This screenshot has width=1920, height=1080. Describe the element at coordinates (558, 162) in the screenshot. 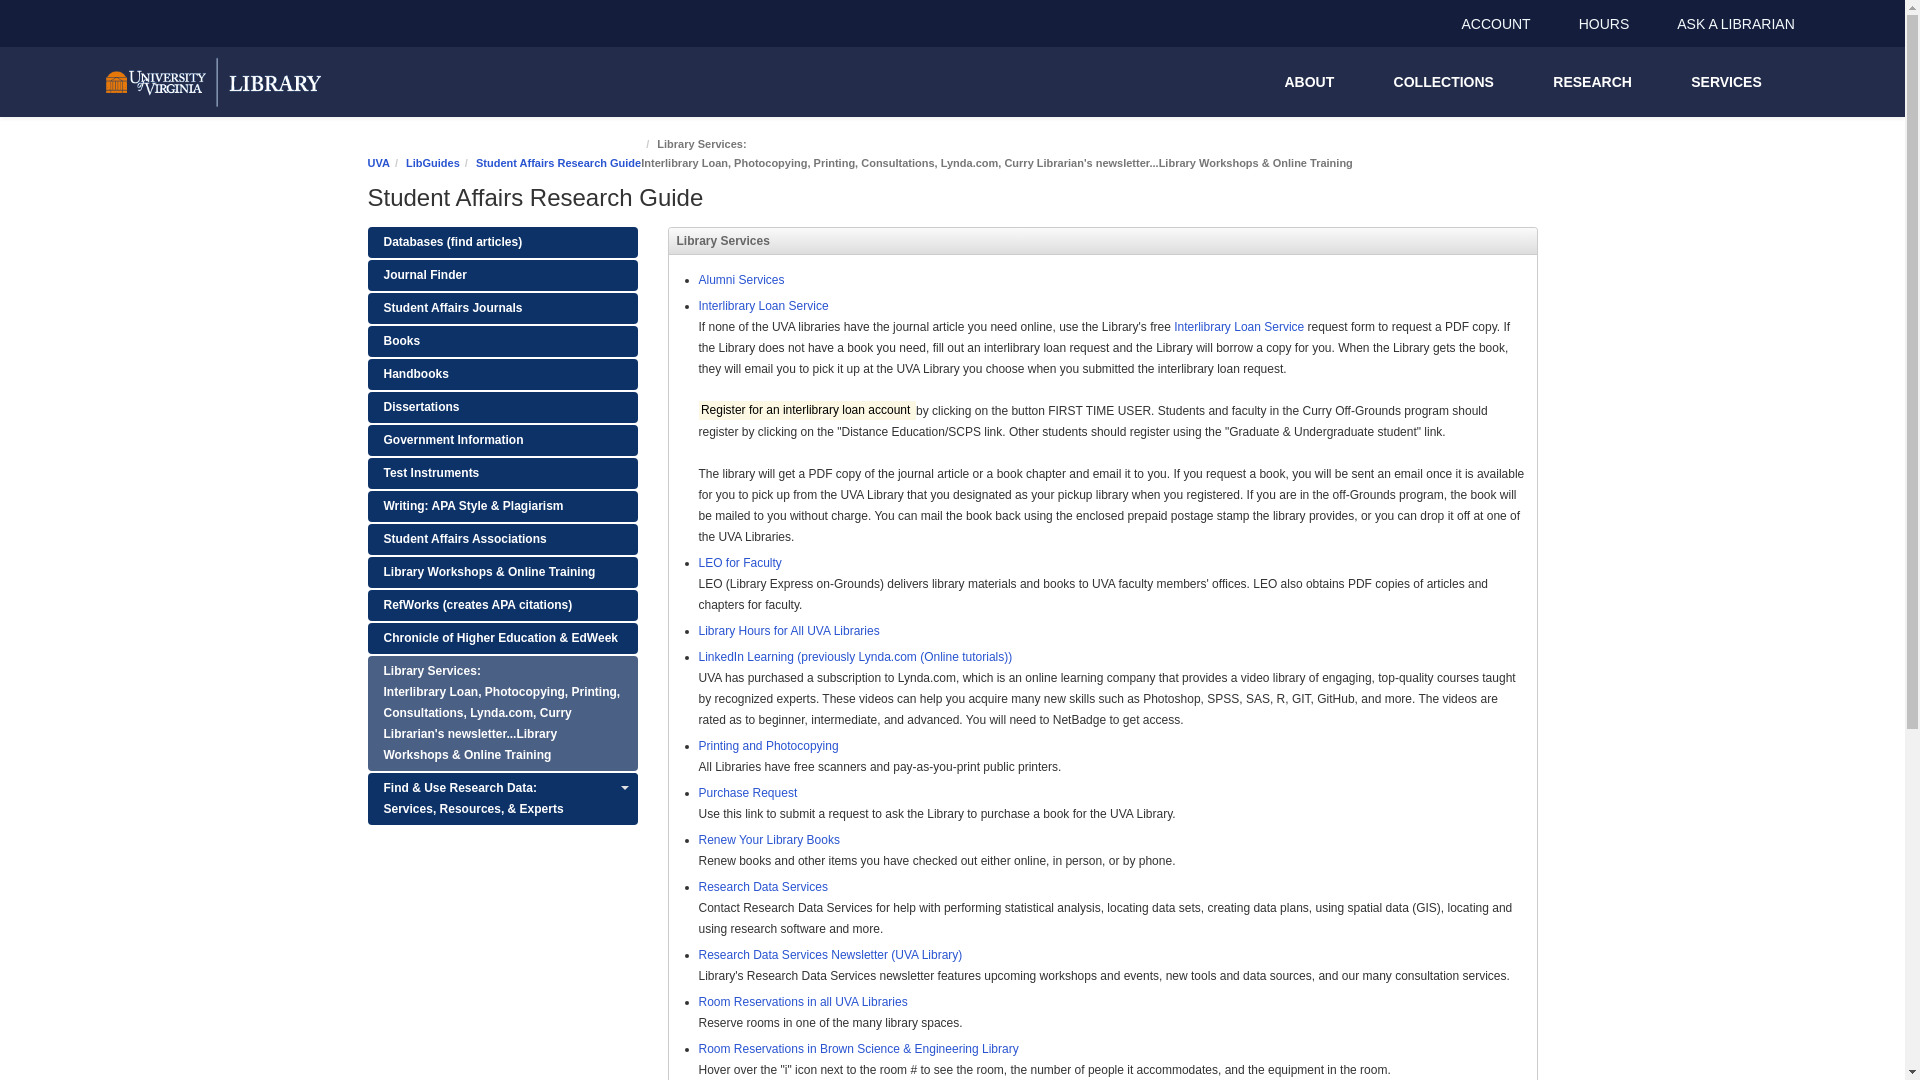

I see `Student Affairs Research Guide` at that location.